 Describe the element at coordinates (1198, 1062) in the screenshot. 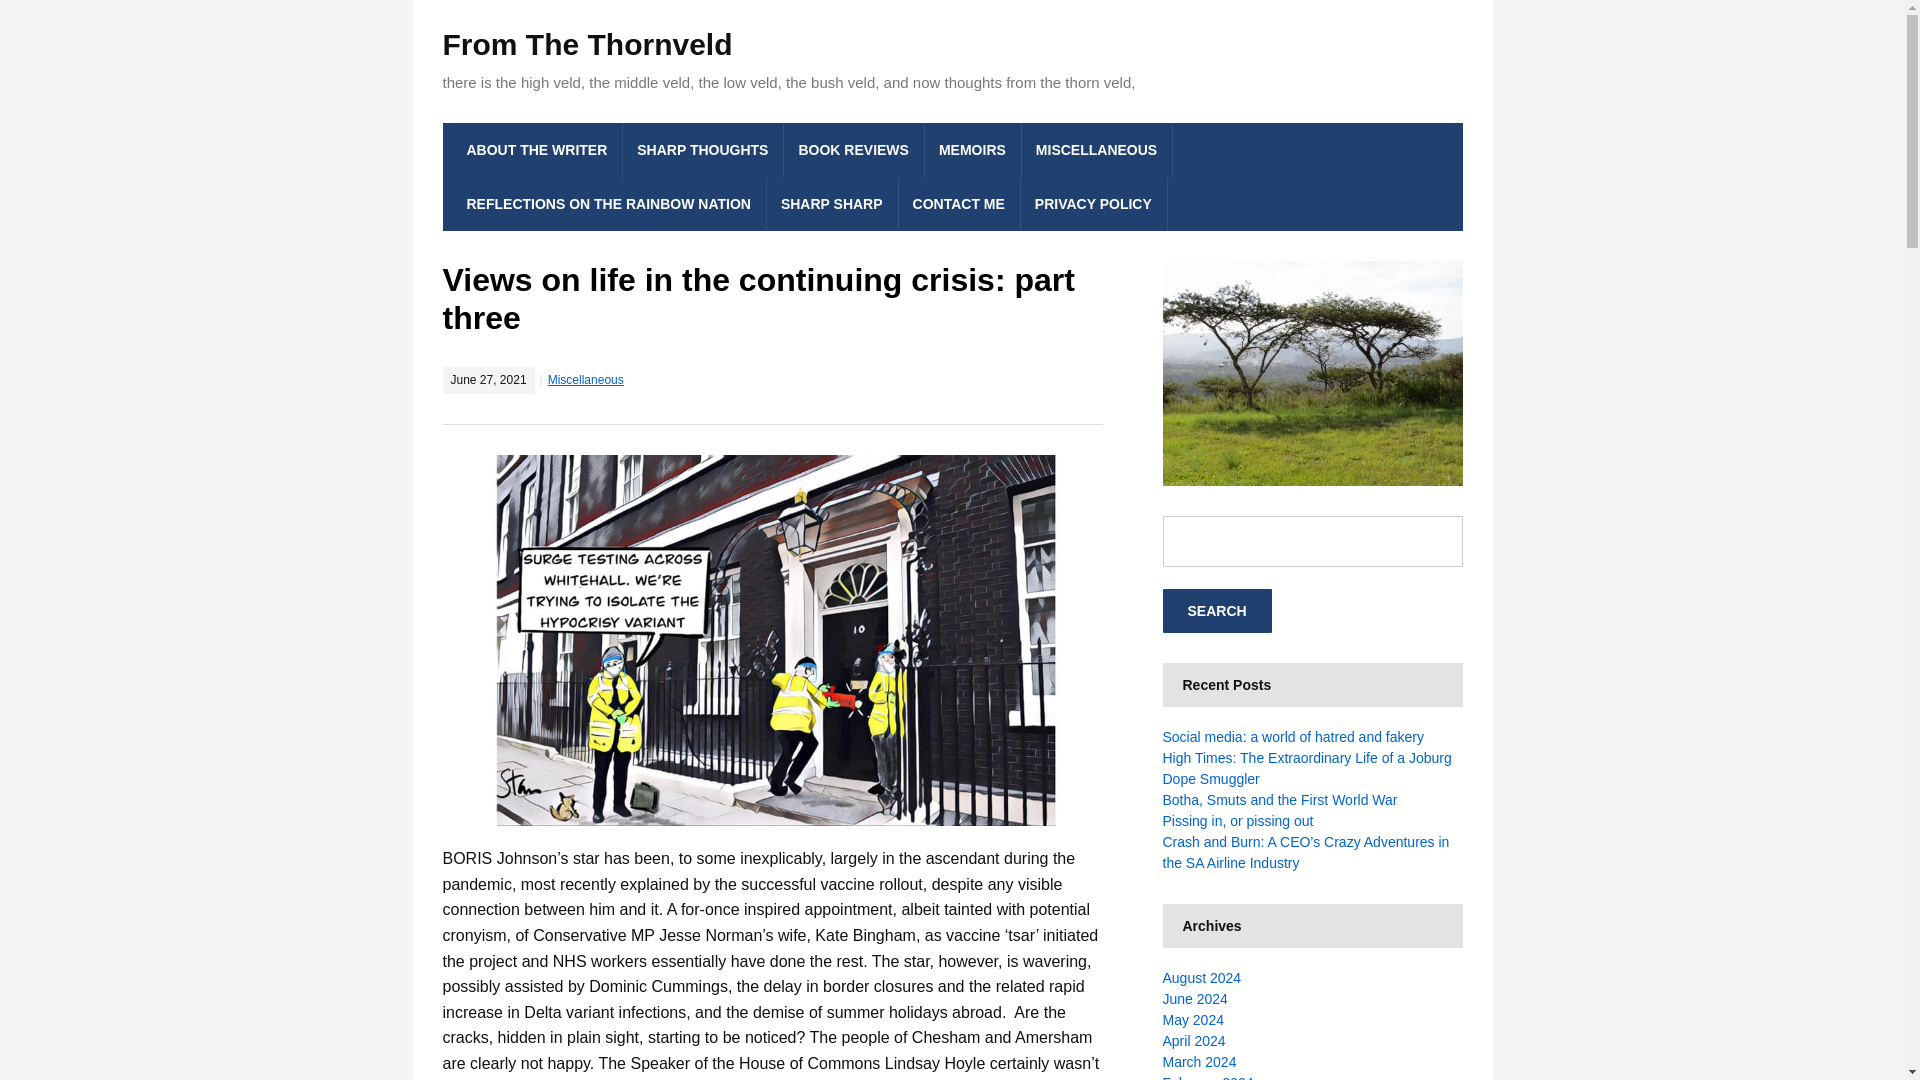

I see `March 2024` at that location.